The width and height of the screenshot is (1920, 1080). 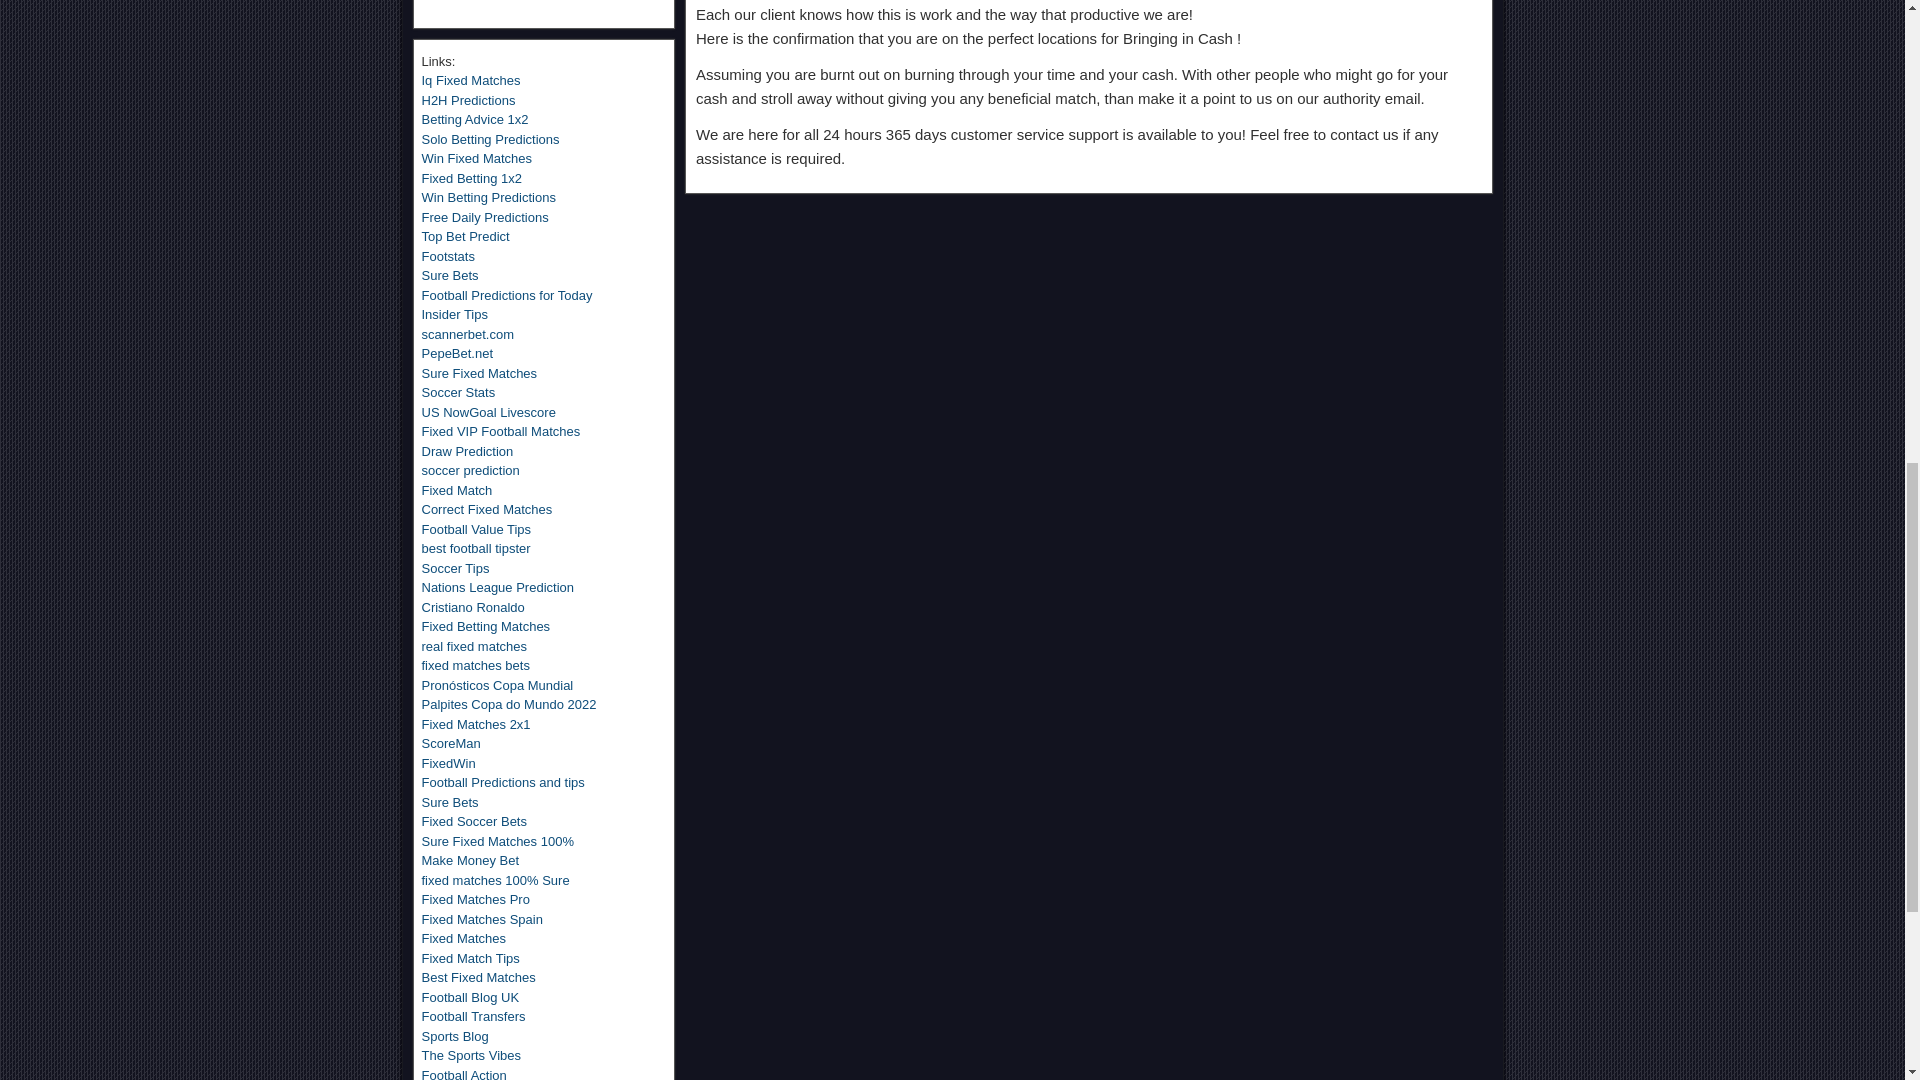 I want to click on Fixed Betting 1x2, so click(x=472, y=178).